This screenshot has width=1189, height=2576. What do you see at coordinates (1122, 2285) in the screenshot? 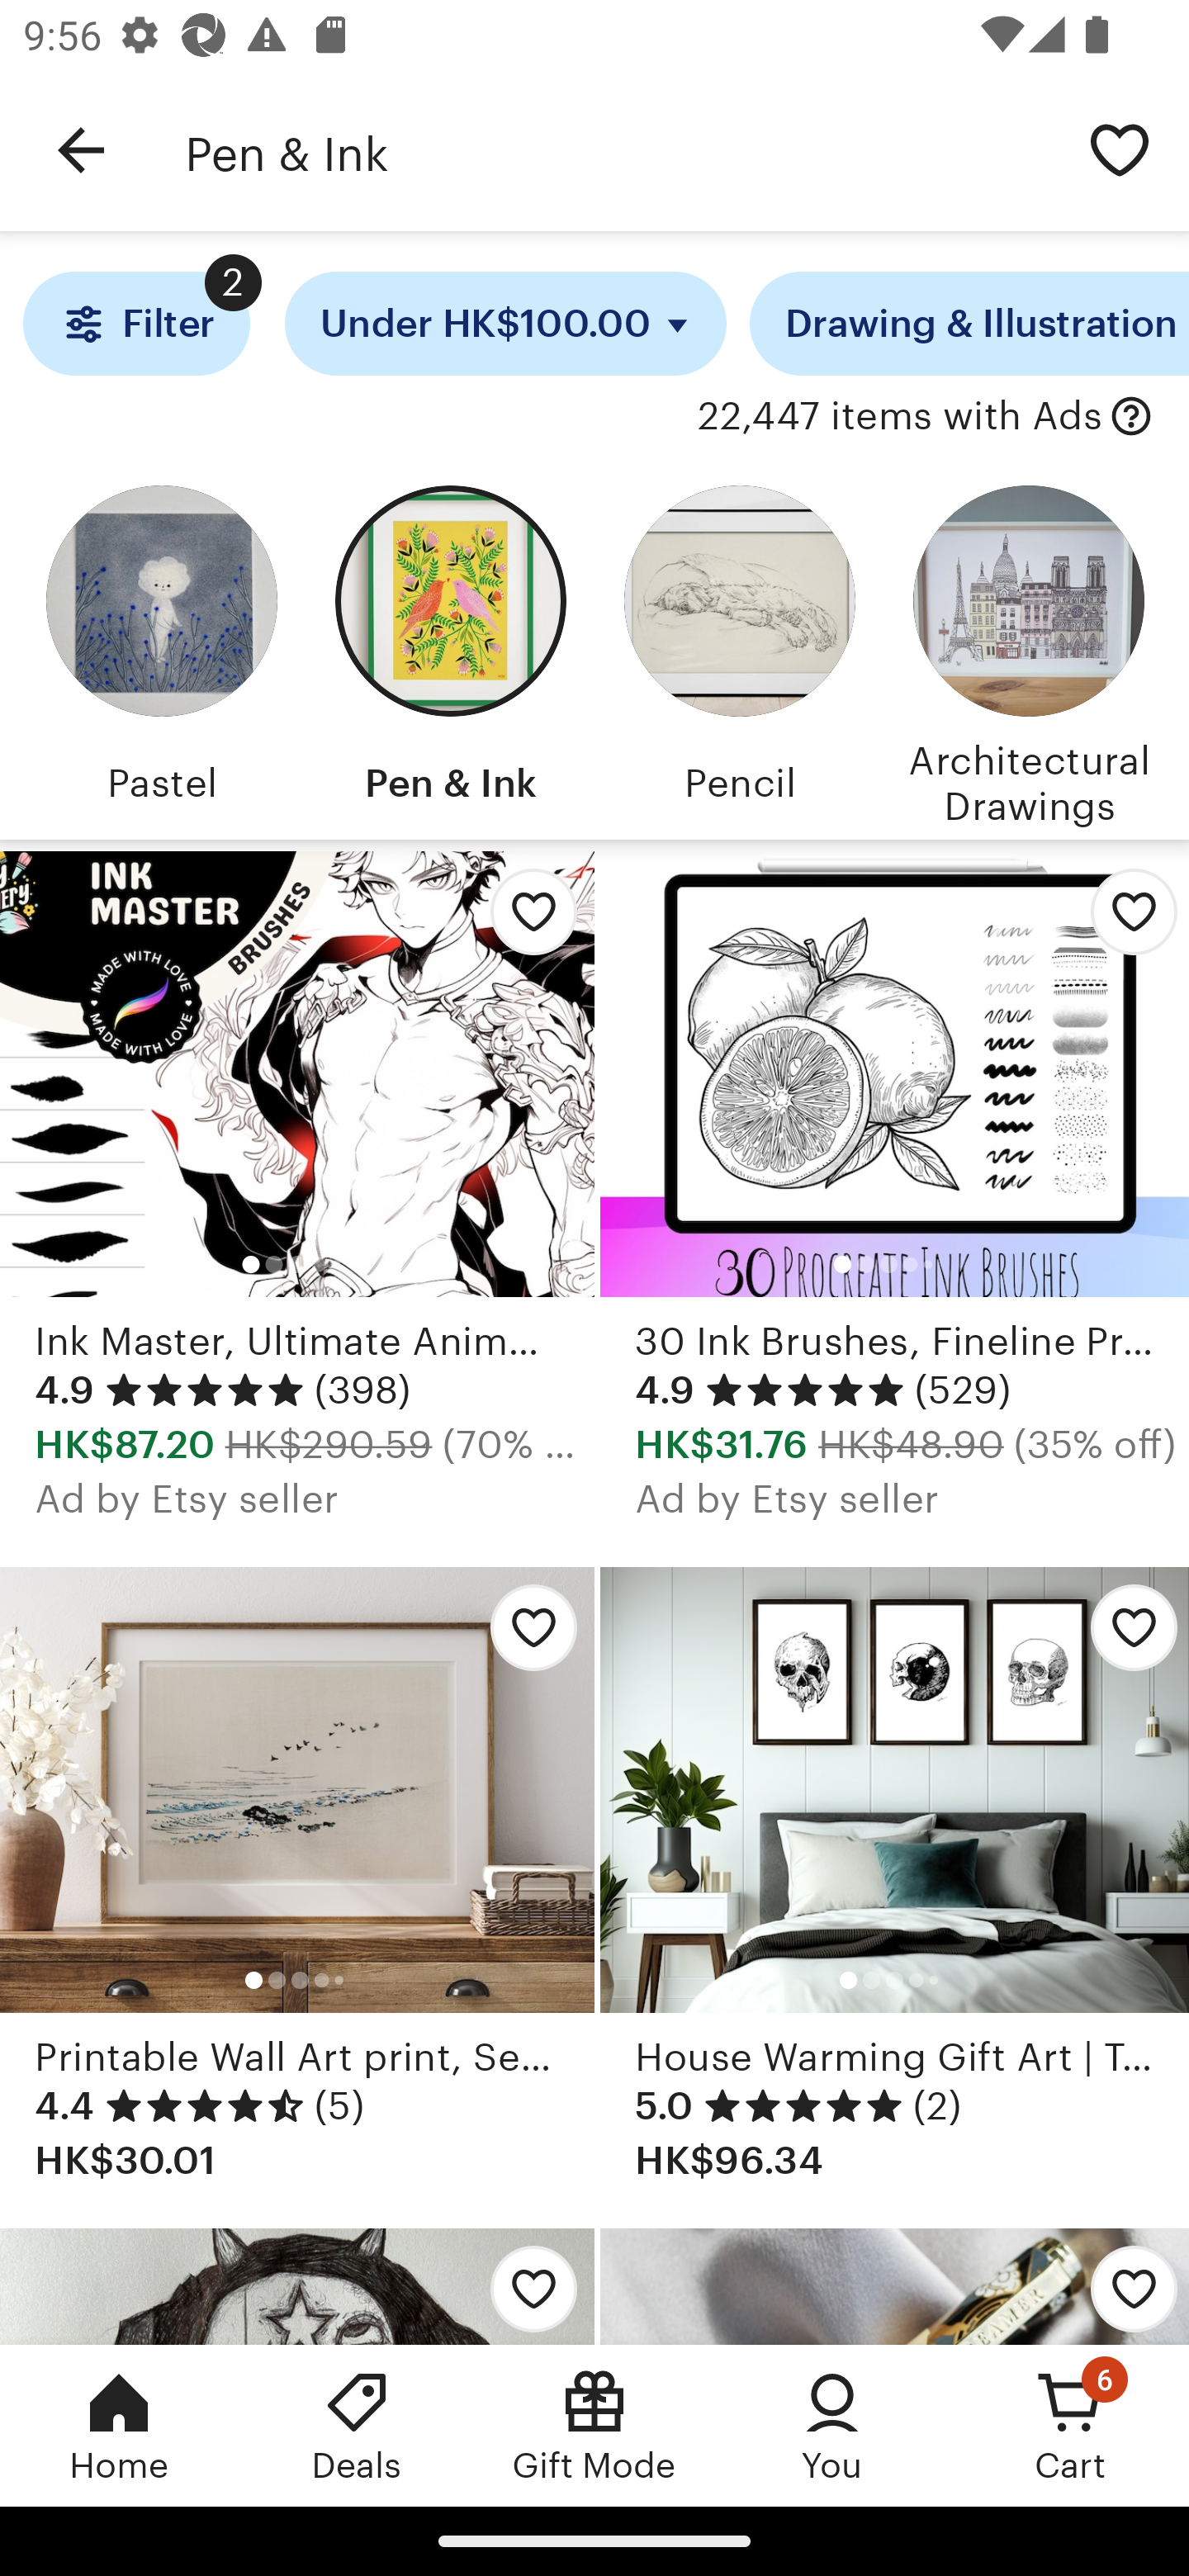
I see `Add Daydreamer Pen Black to favorites` at bounding box center [1122, 2285].